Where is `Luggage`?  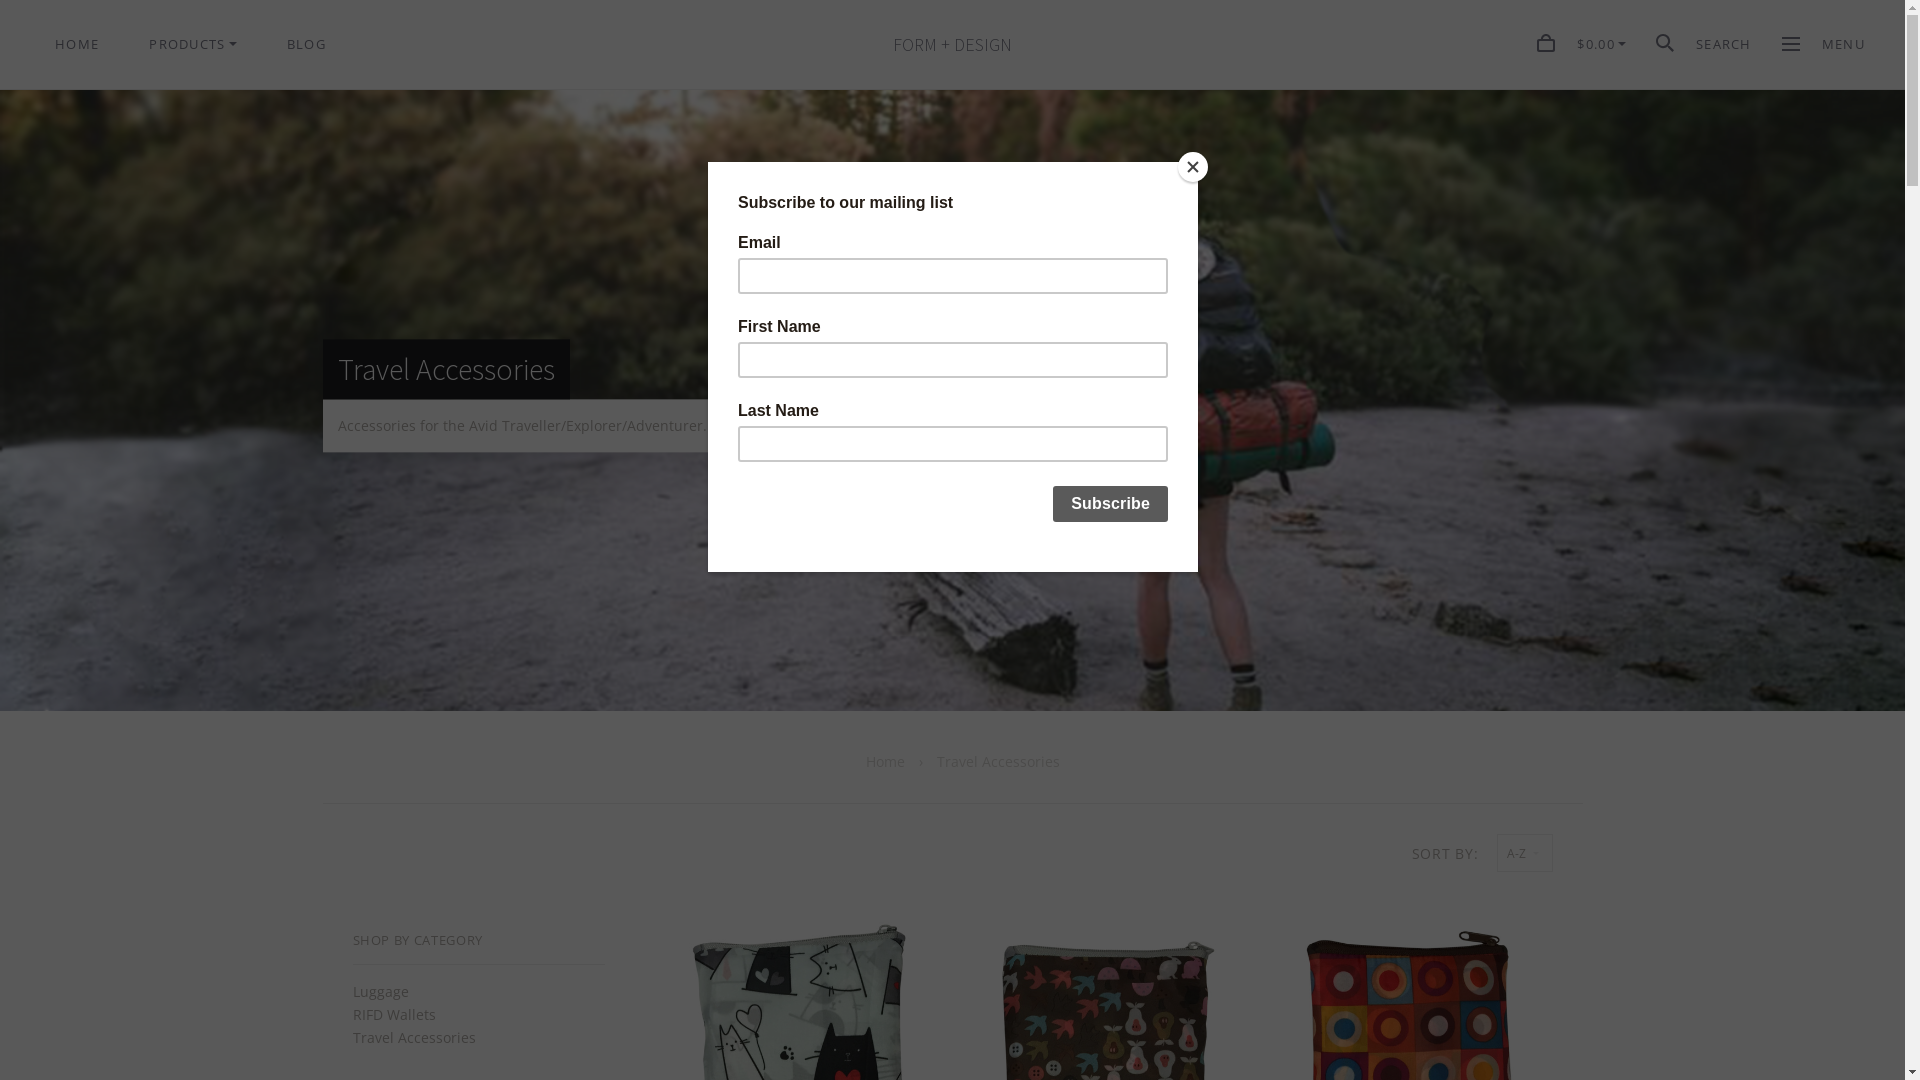 Luggage is located at coordinates (380, 992).